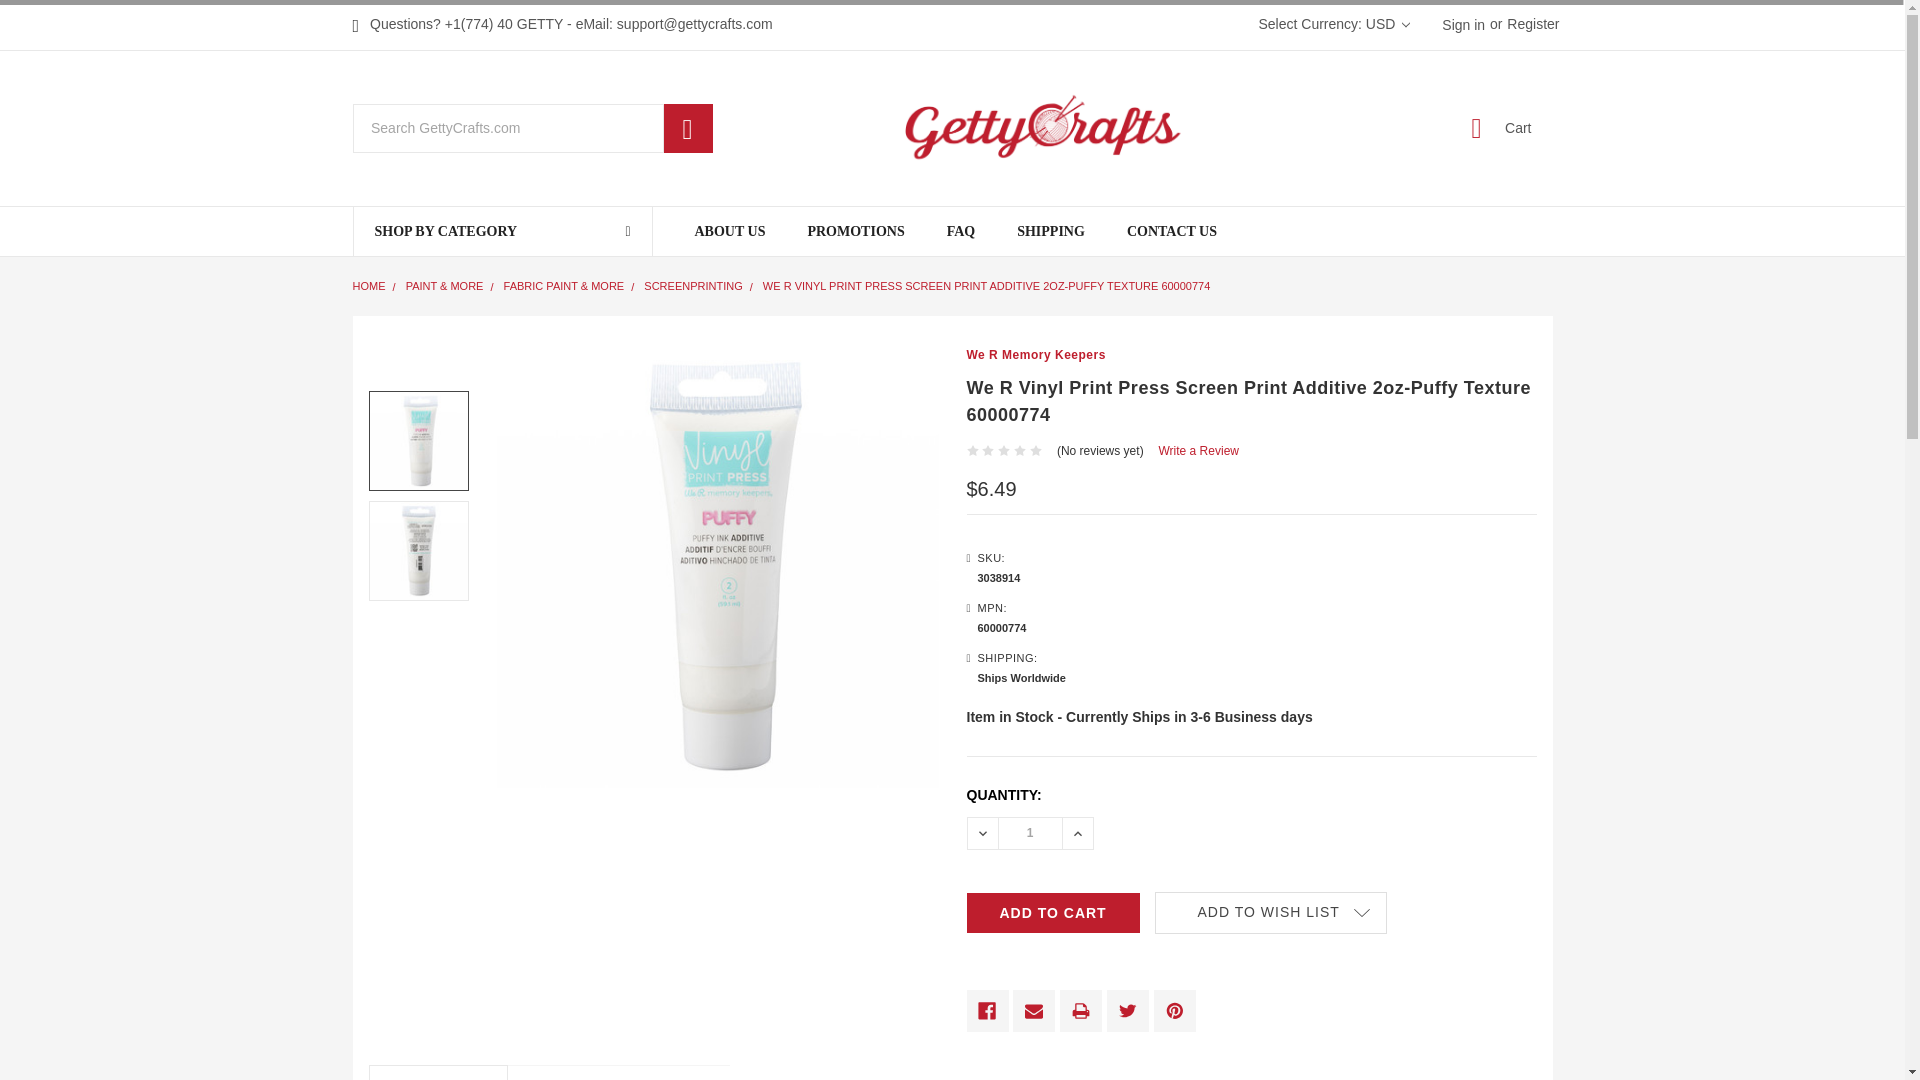  Describe the element at coordinates (688, 128) in the screenshot. I see `SEARCH` at that location.